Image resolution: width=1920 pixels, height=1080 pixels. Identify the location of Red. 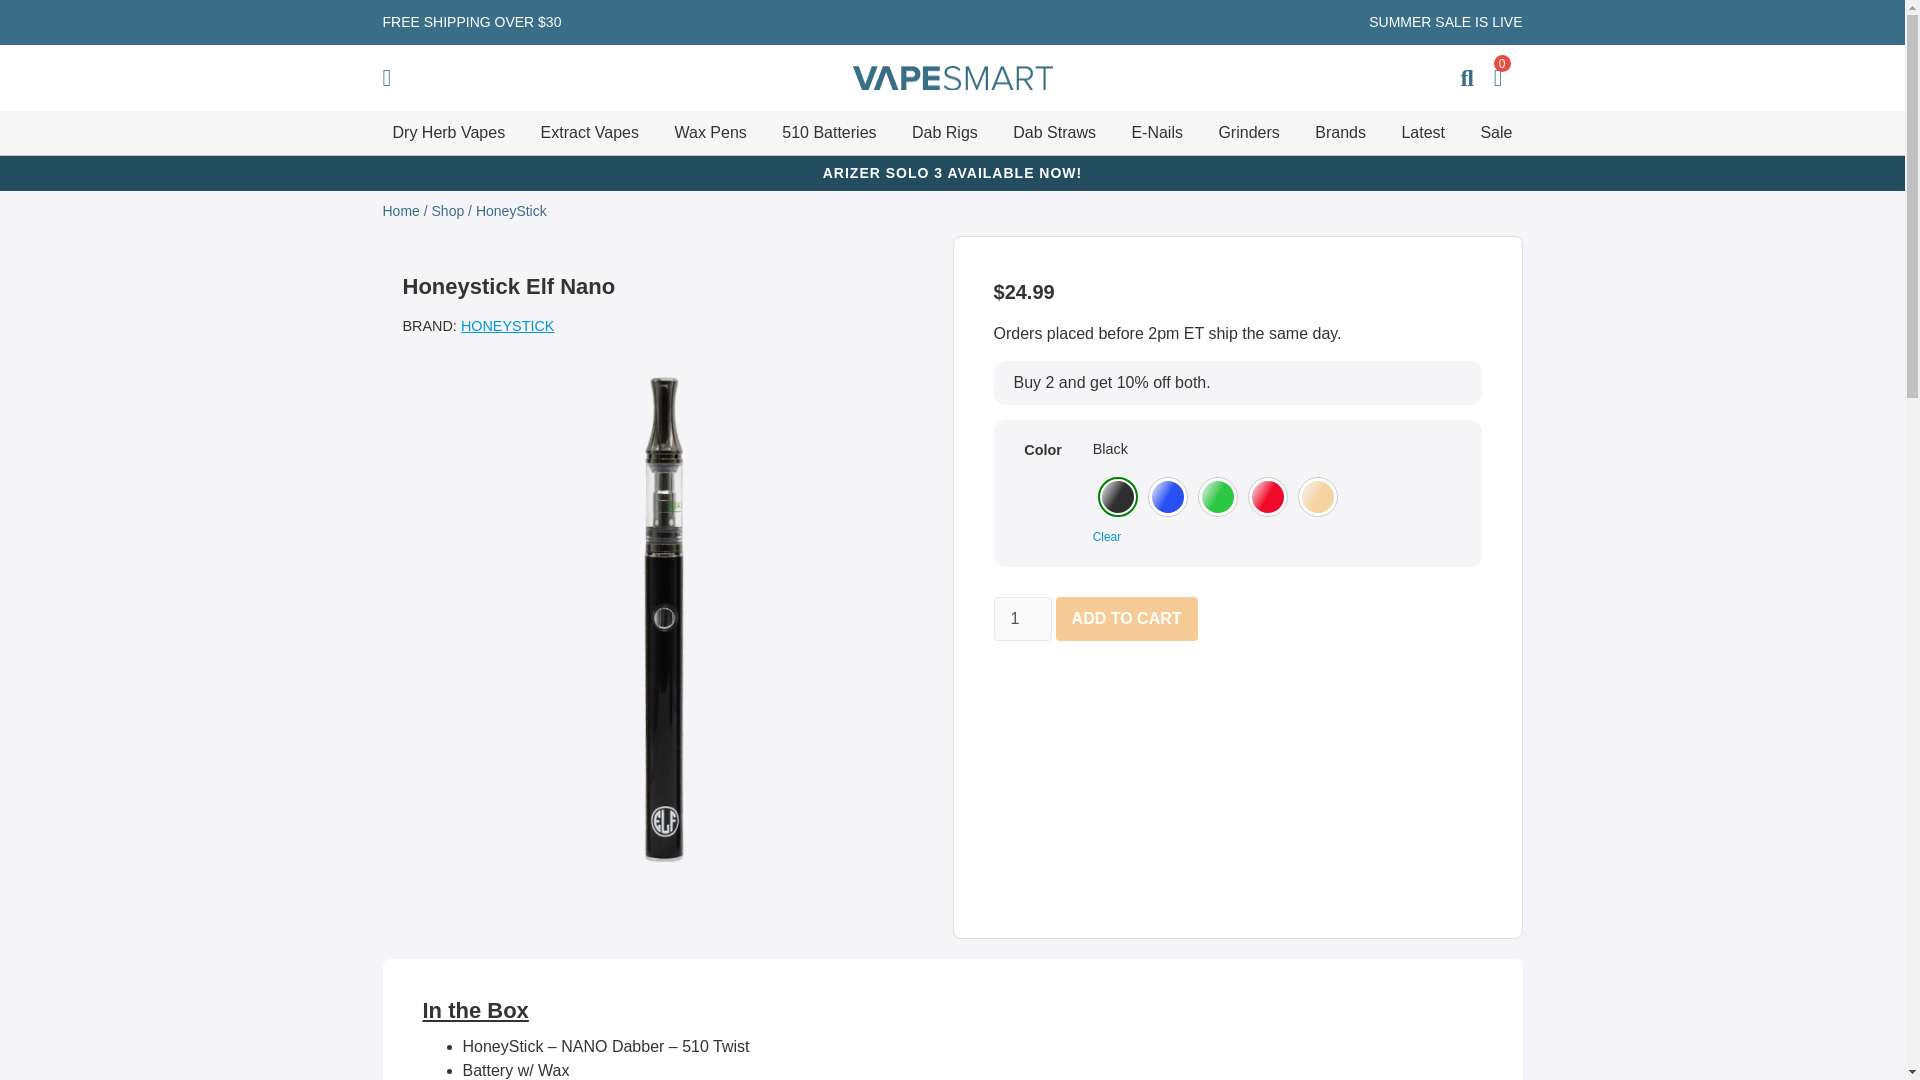
(1268, 496).